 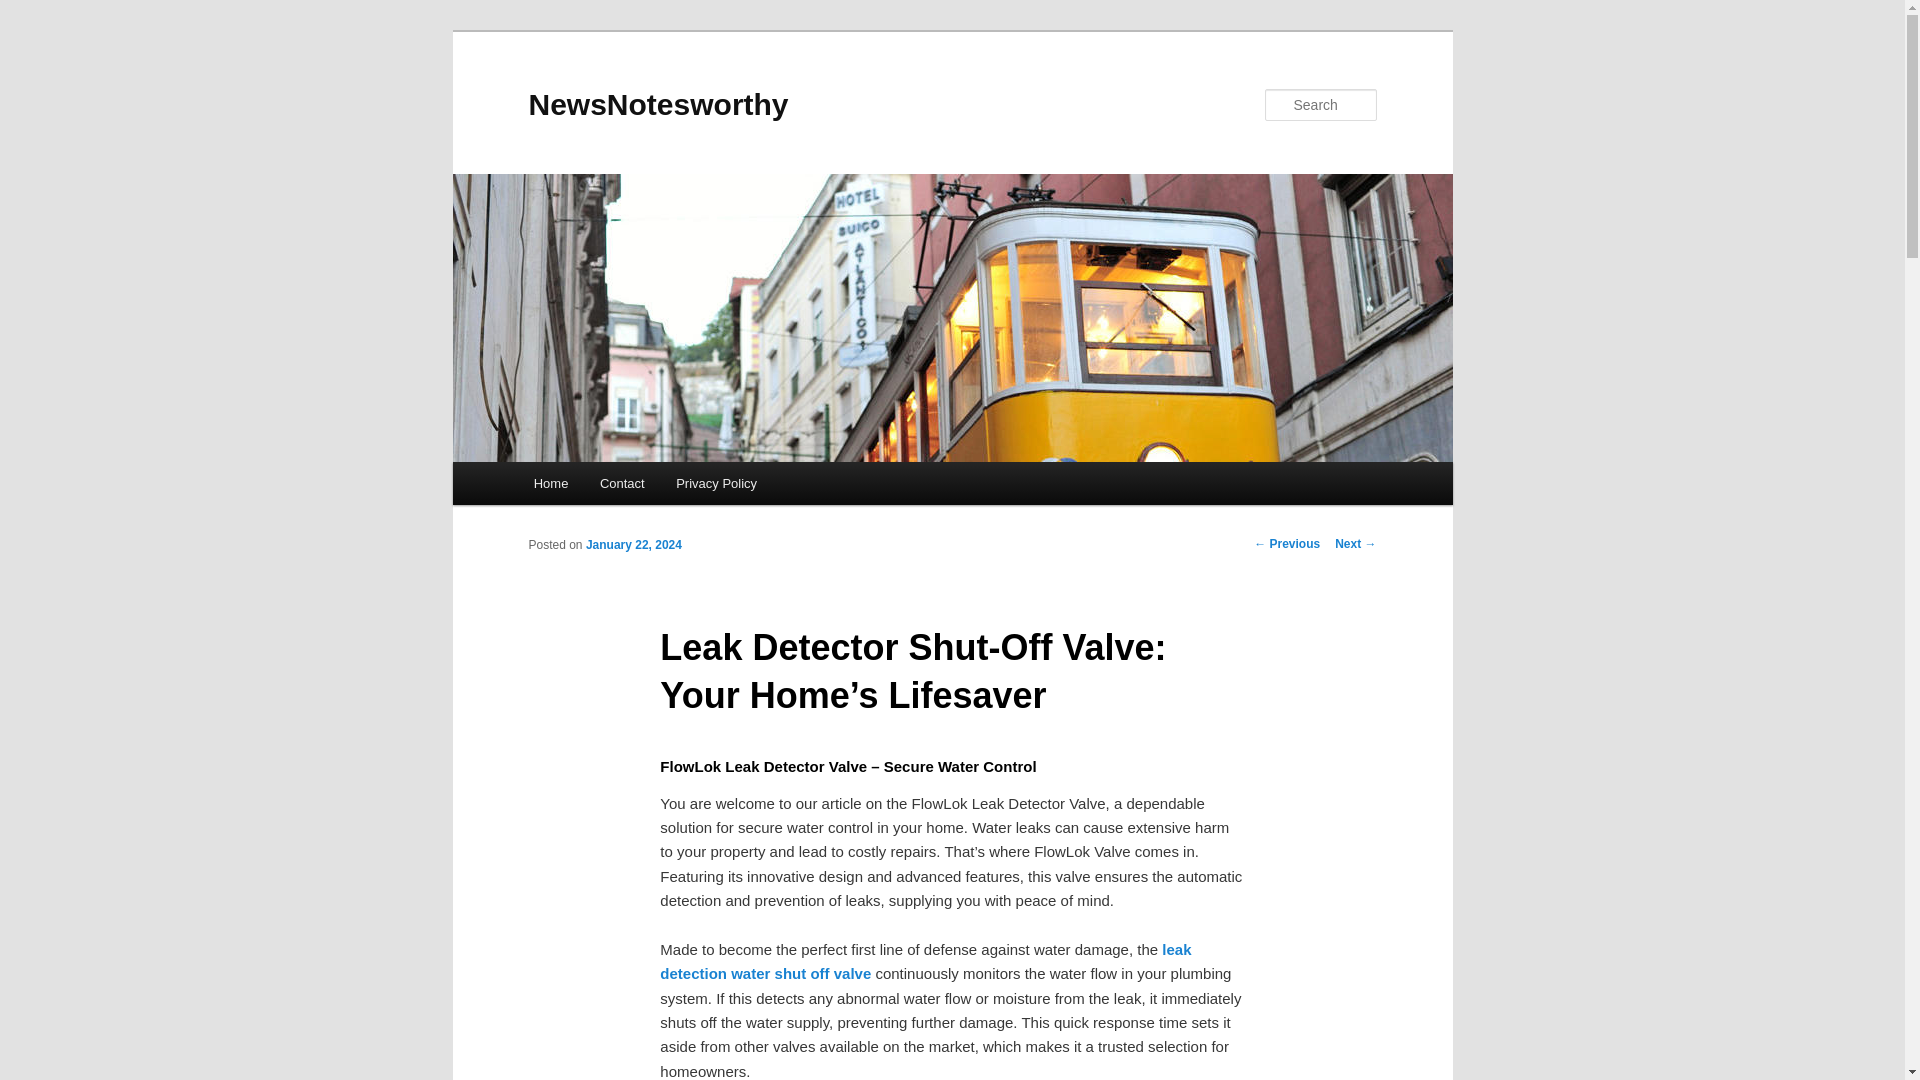 What do you see at coordinates (32, 11) in the screenshot?
I see `Search` at bounding box center [32, 11].